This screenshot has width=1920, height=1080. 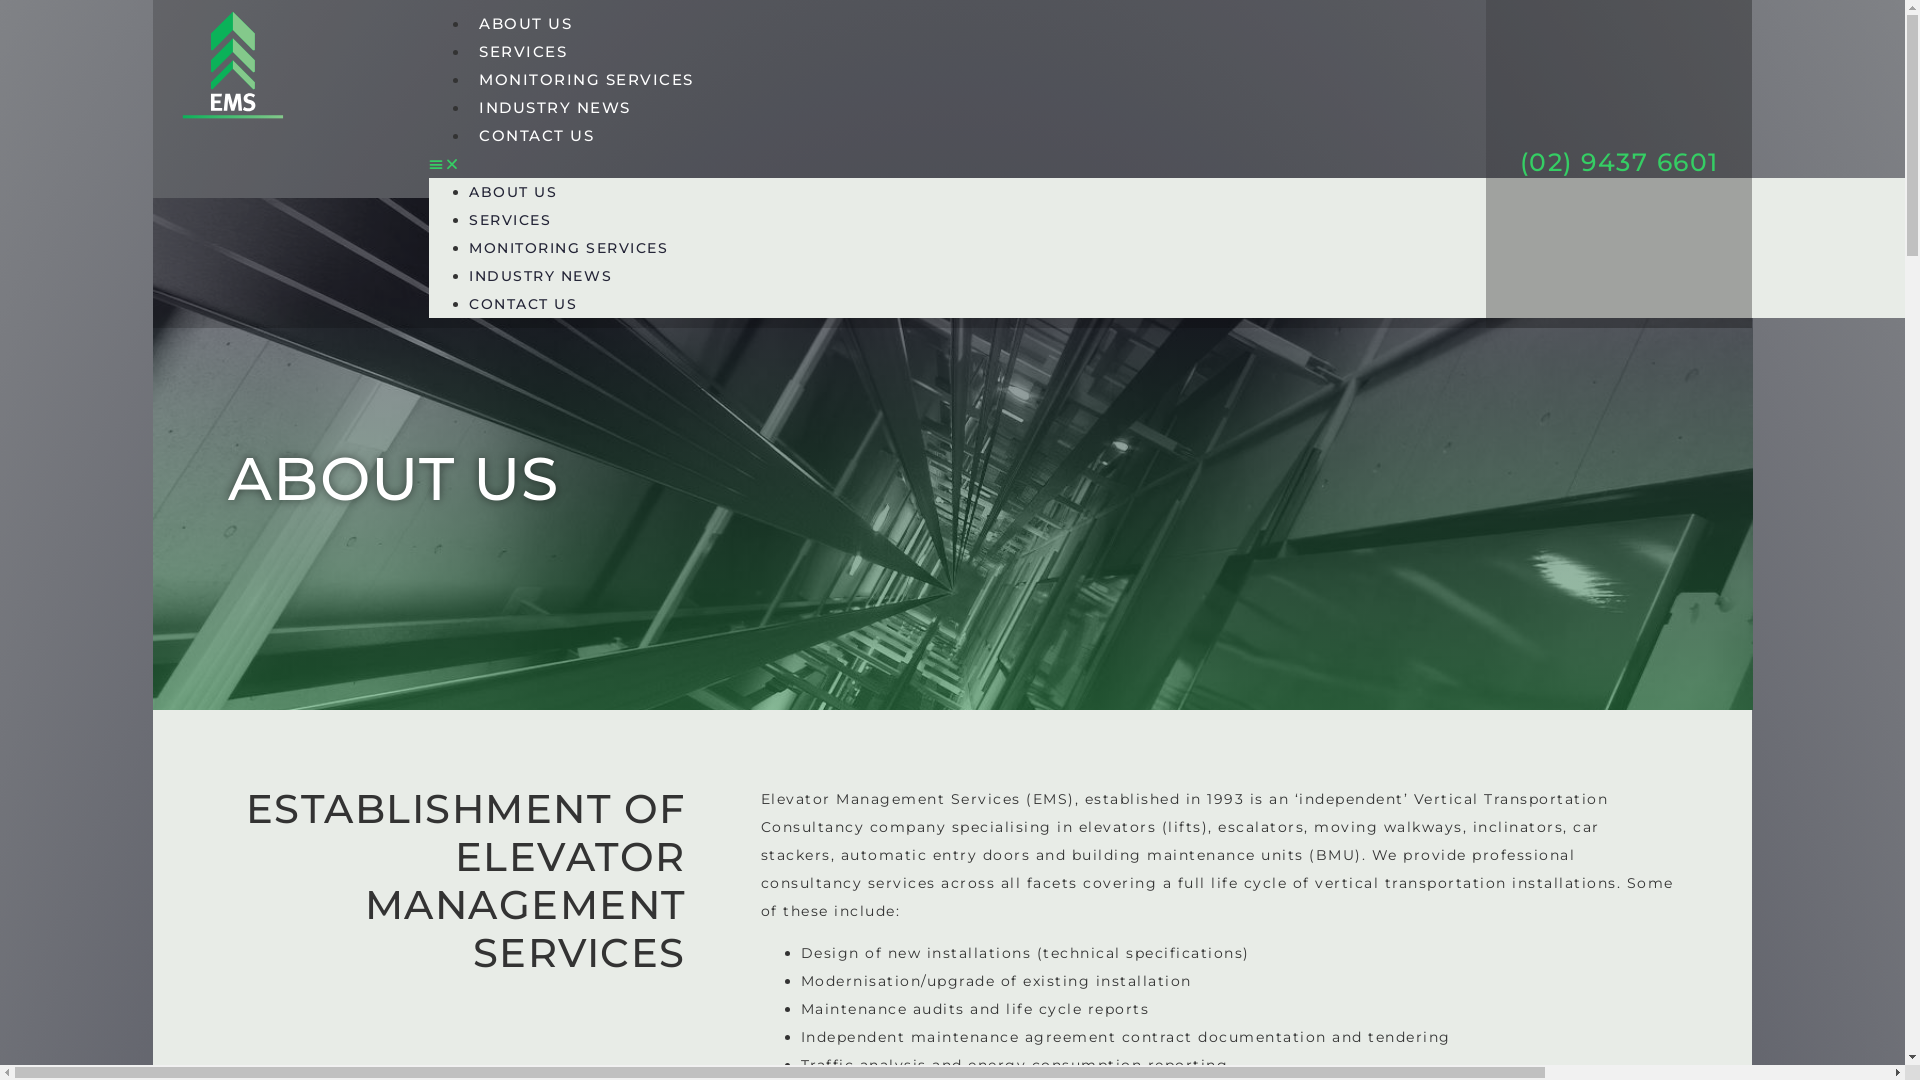 What do you see at coordinates (555, 108) in the screenshot?
I see `INDUSTRY NEWS` at bounding box center [555, 108].